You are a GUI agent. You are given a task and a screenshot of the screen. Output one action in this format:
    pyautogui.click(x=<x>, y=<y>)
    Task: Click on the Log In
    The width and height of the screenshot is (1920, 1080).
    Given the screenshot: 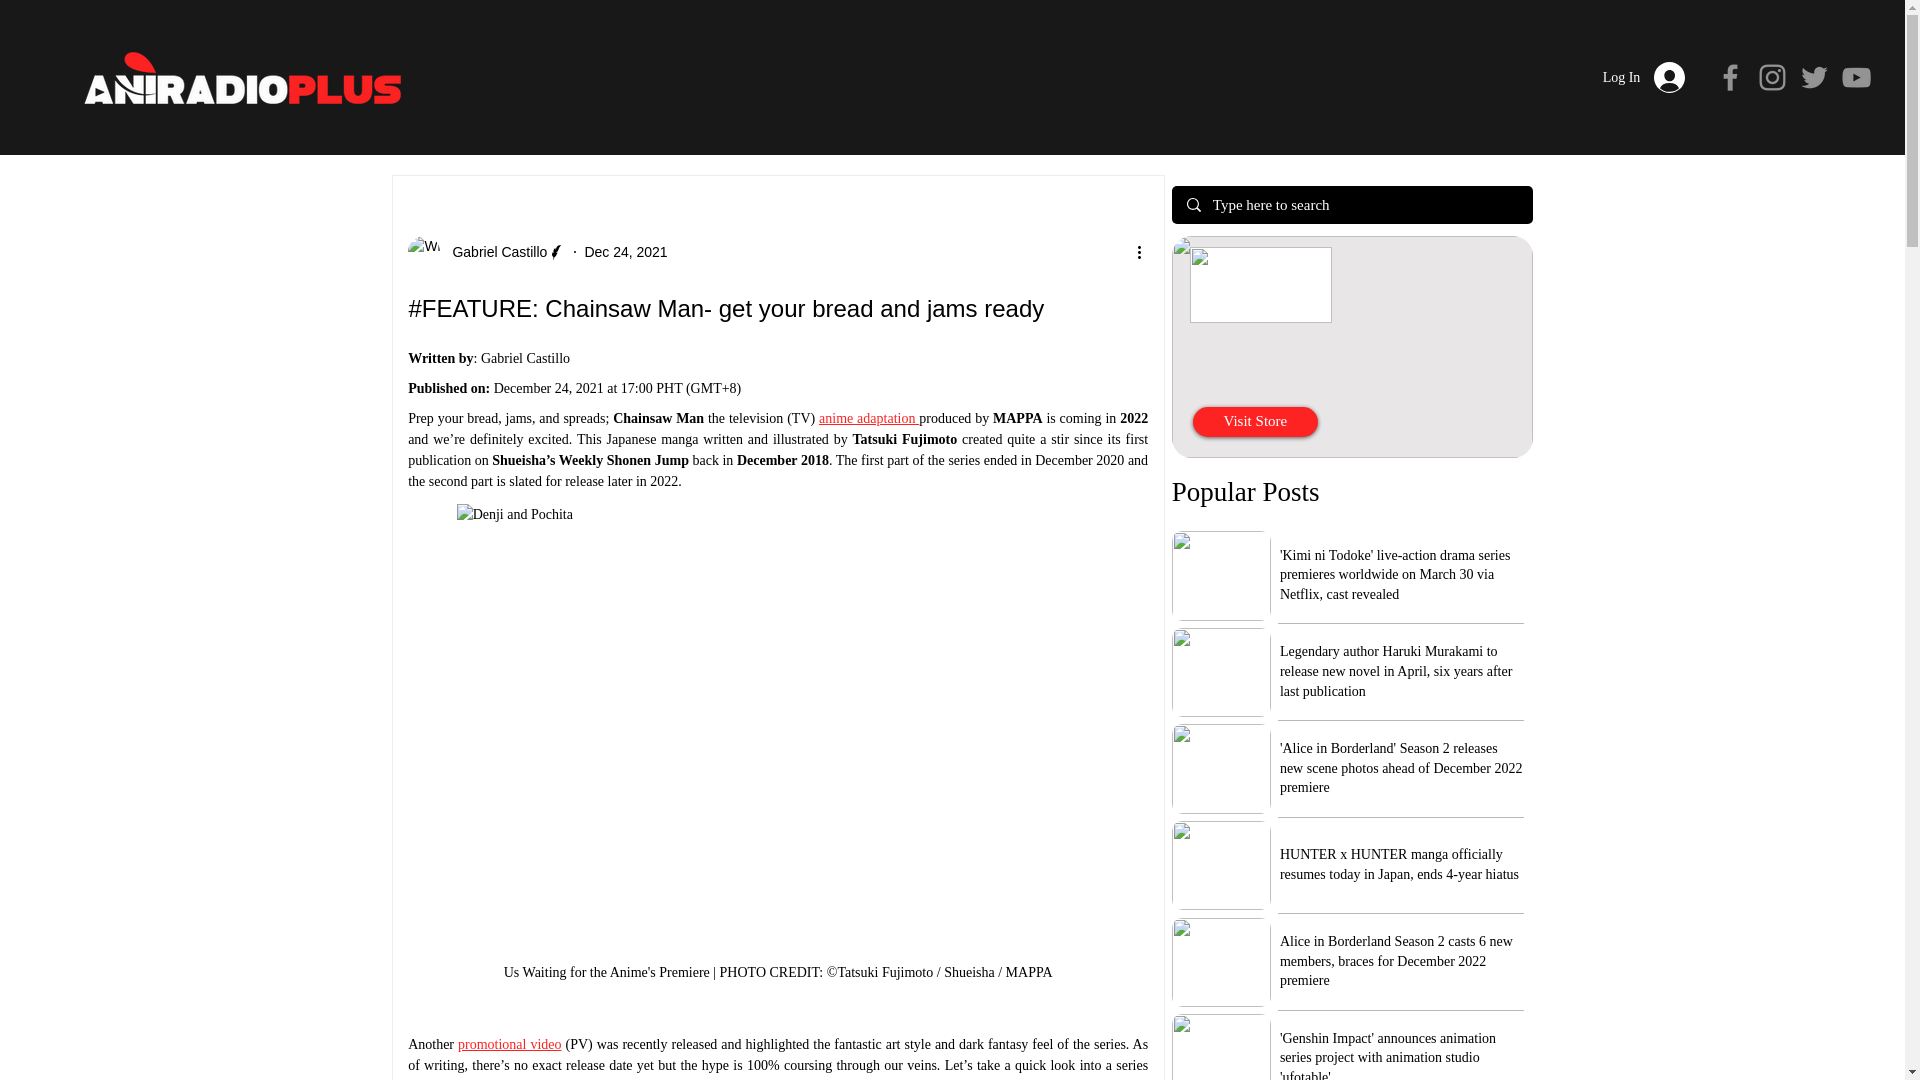 What is the action you would take?
    pyautogui.click(x=1644, y=78)
    